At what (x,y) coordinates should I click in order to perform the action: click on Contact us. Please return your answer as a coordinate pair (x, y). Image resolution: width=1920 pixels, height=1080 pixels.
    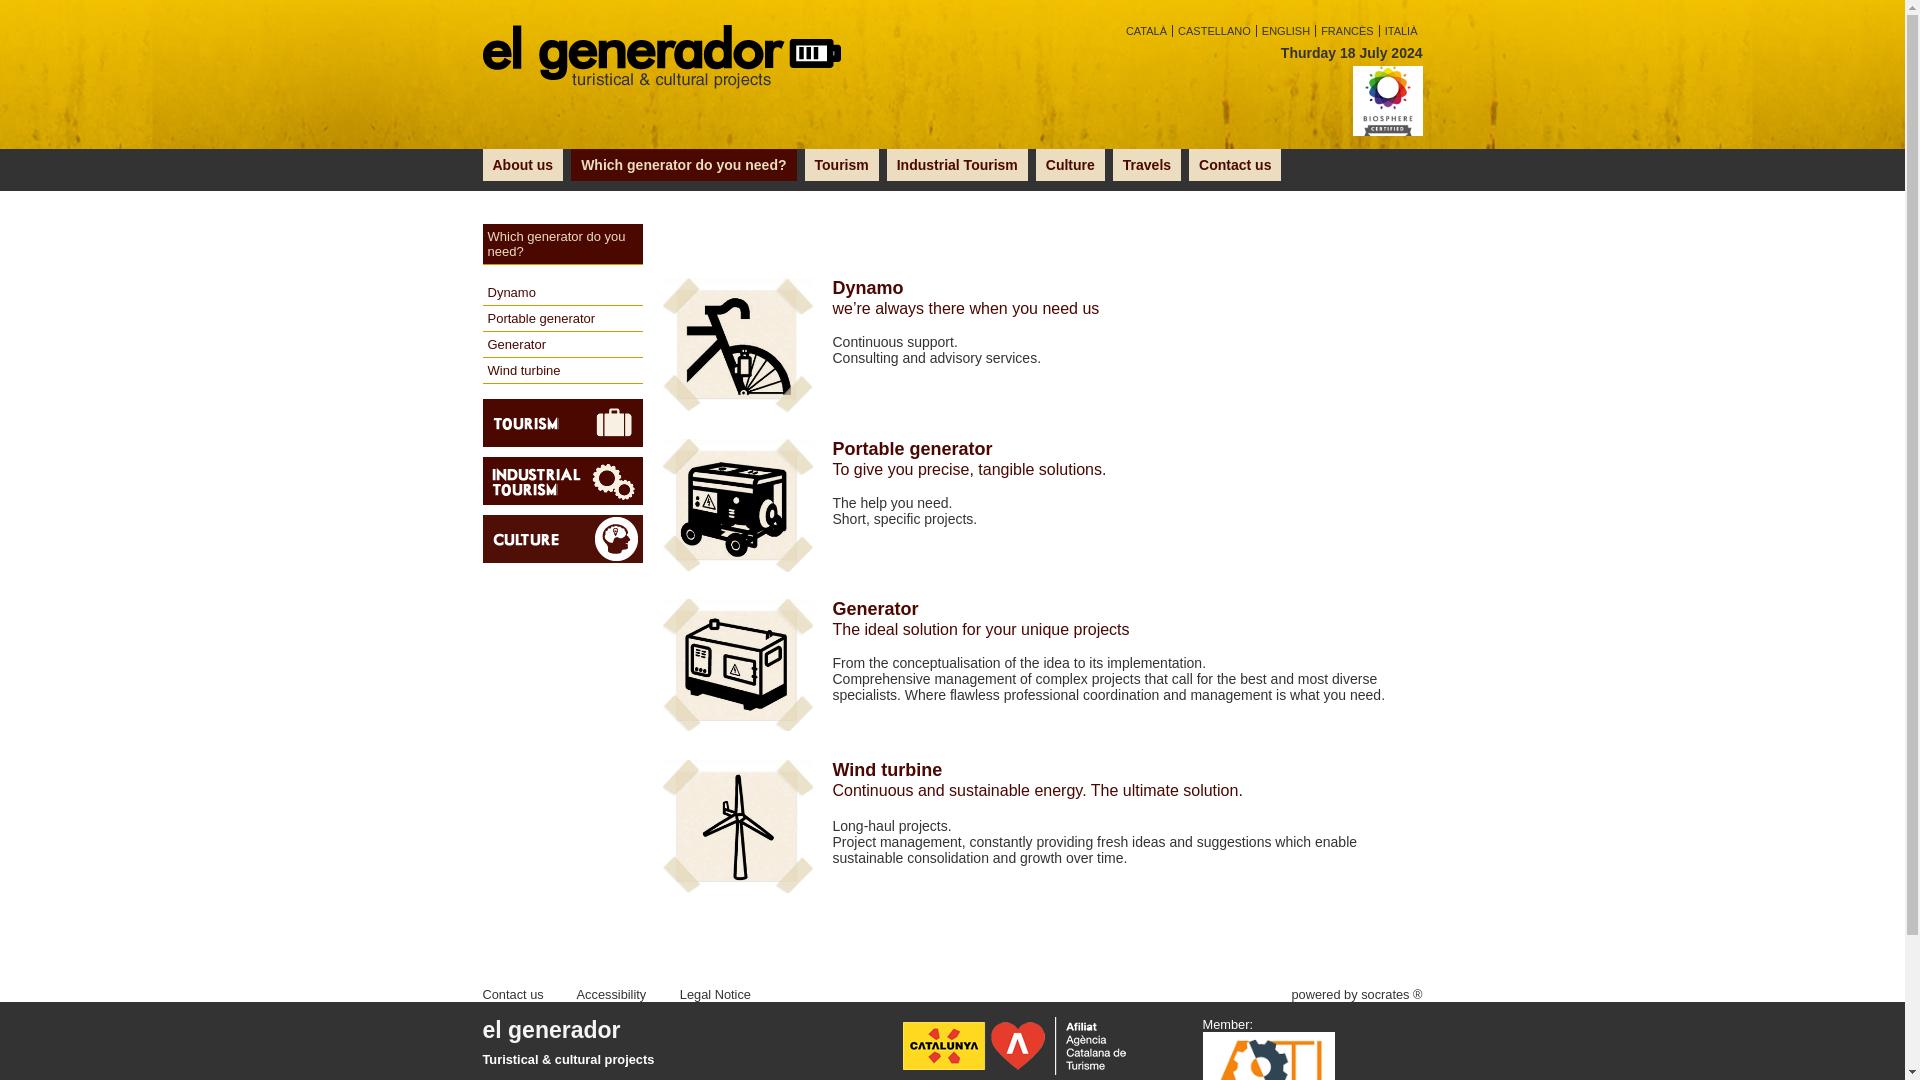
    Looking at the image, I should click on (1234, 165).